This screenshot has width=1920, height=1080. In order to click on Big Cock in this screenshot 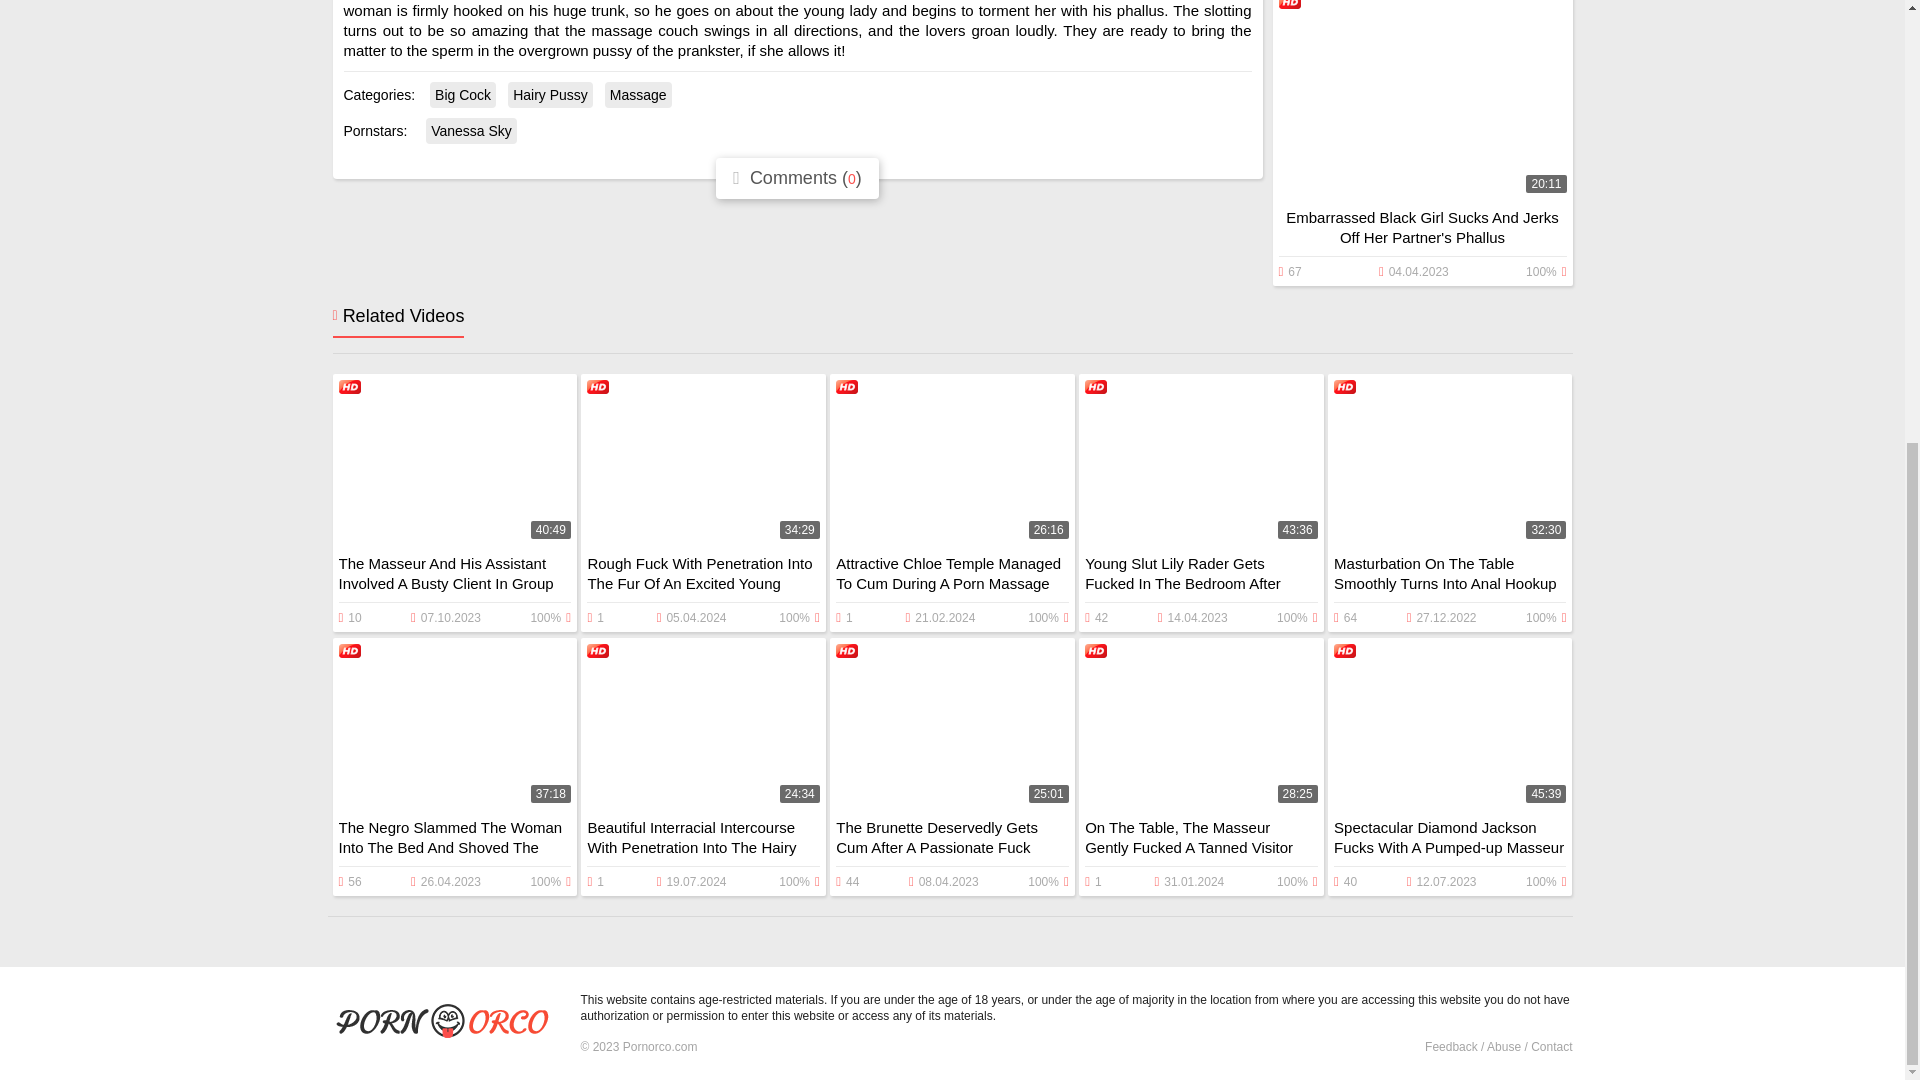, I will do `click(462, 95)`.